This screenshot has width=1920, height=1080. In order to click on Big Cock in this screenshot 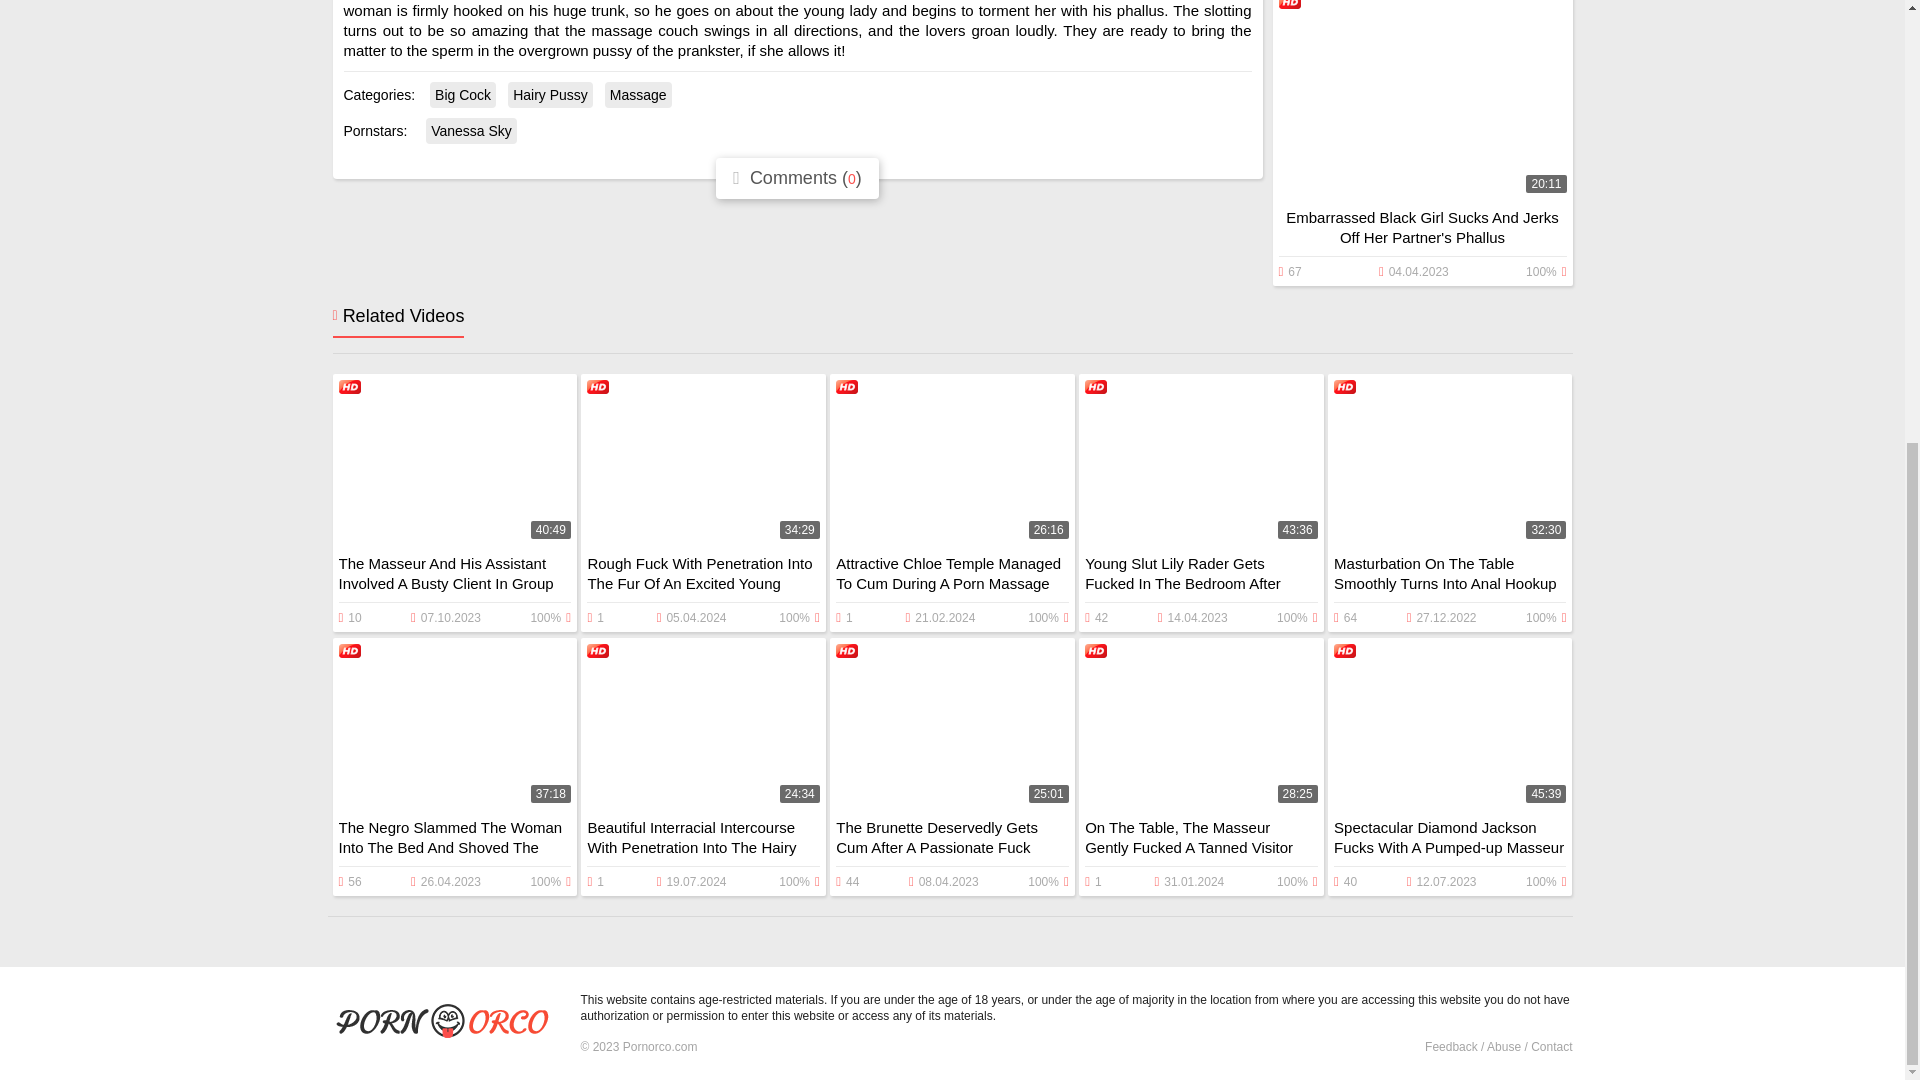, I will do `click(462, 95)`.